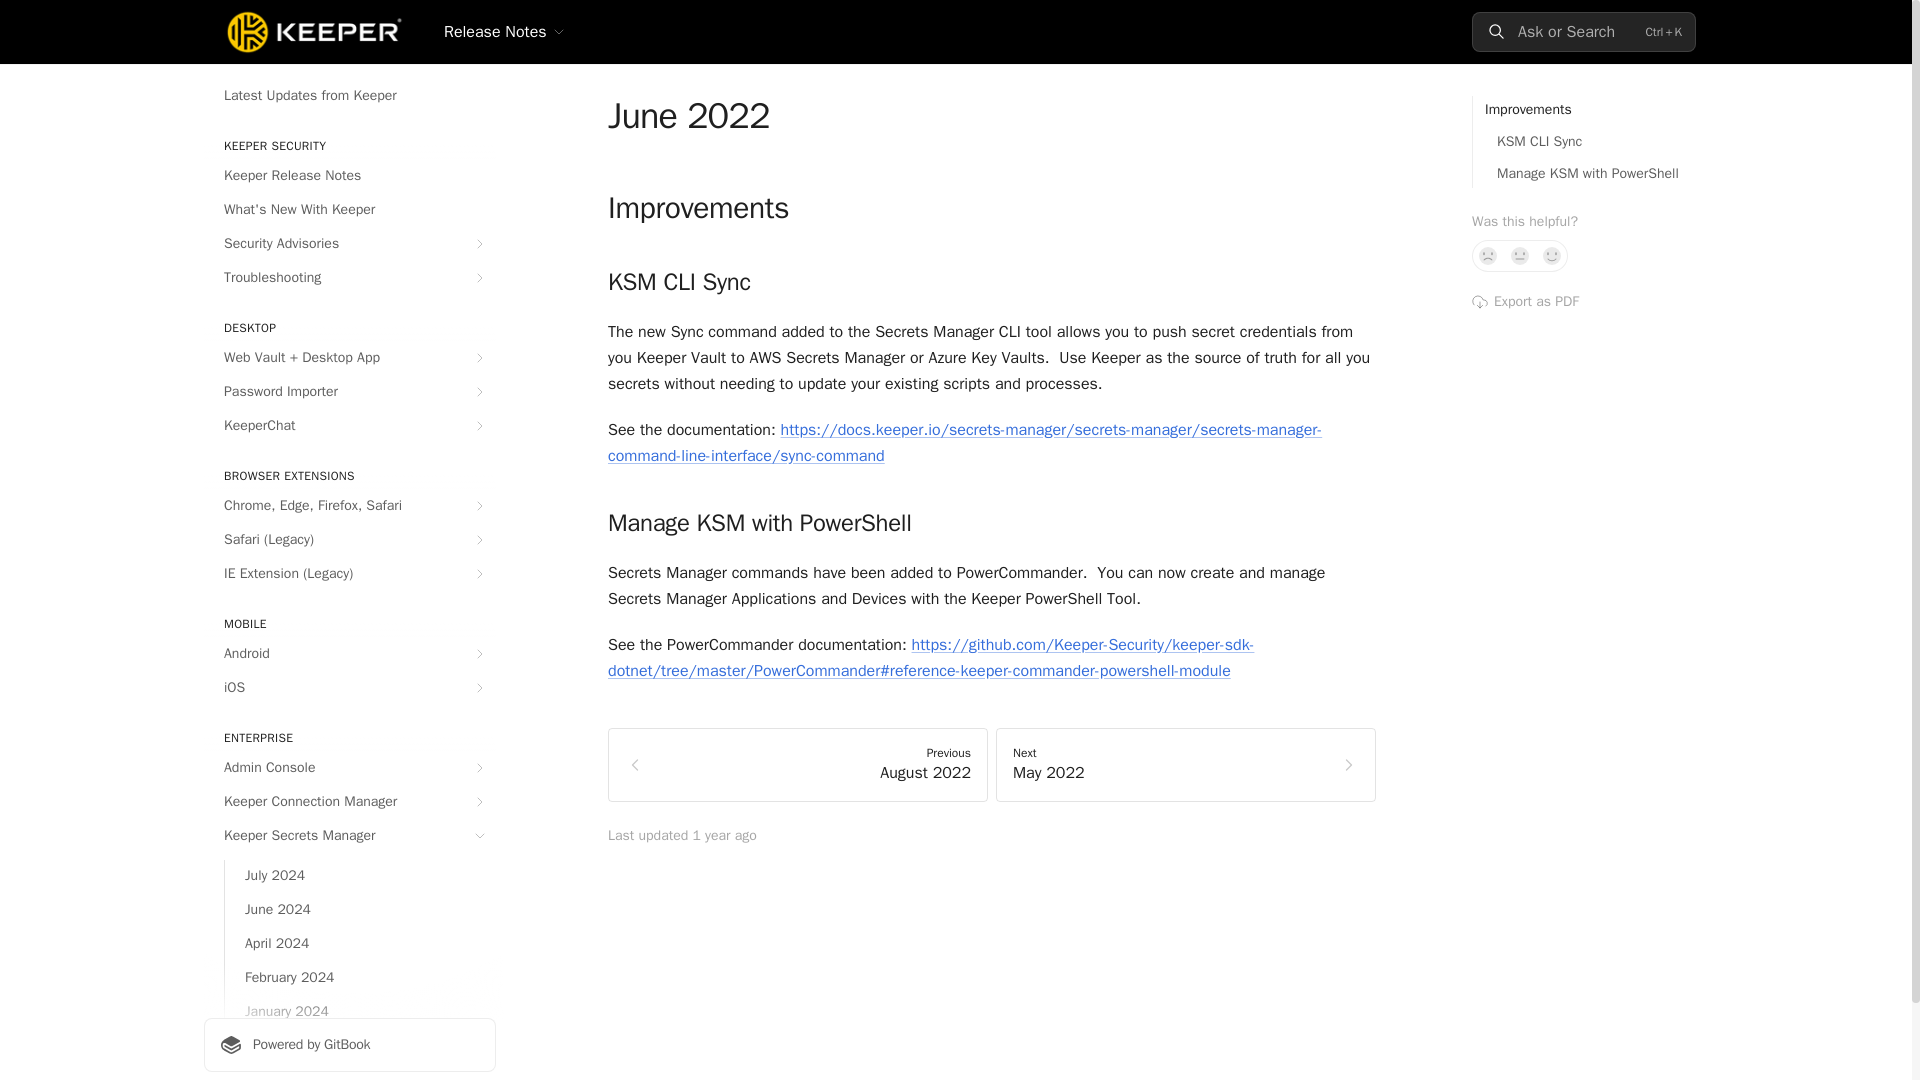  I want to click on No, so click(1488, 256).